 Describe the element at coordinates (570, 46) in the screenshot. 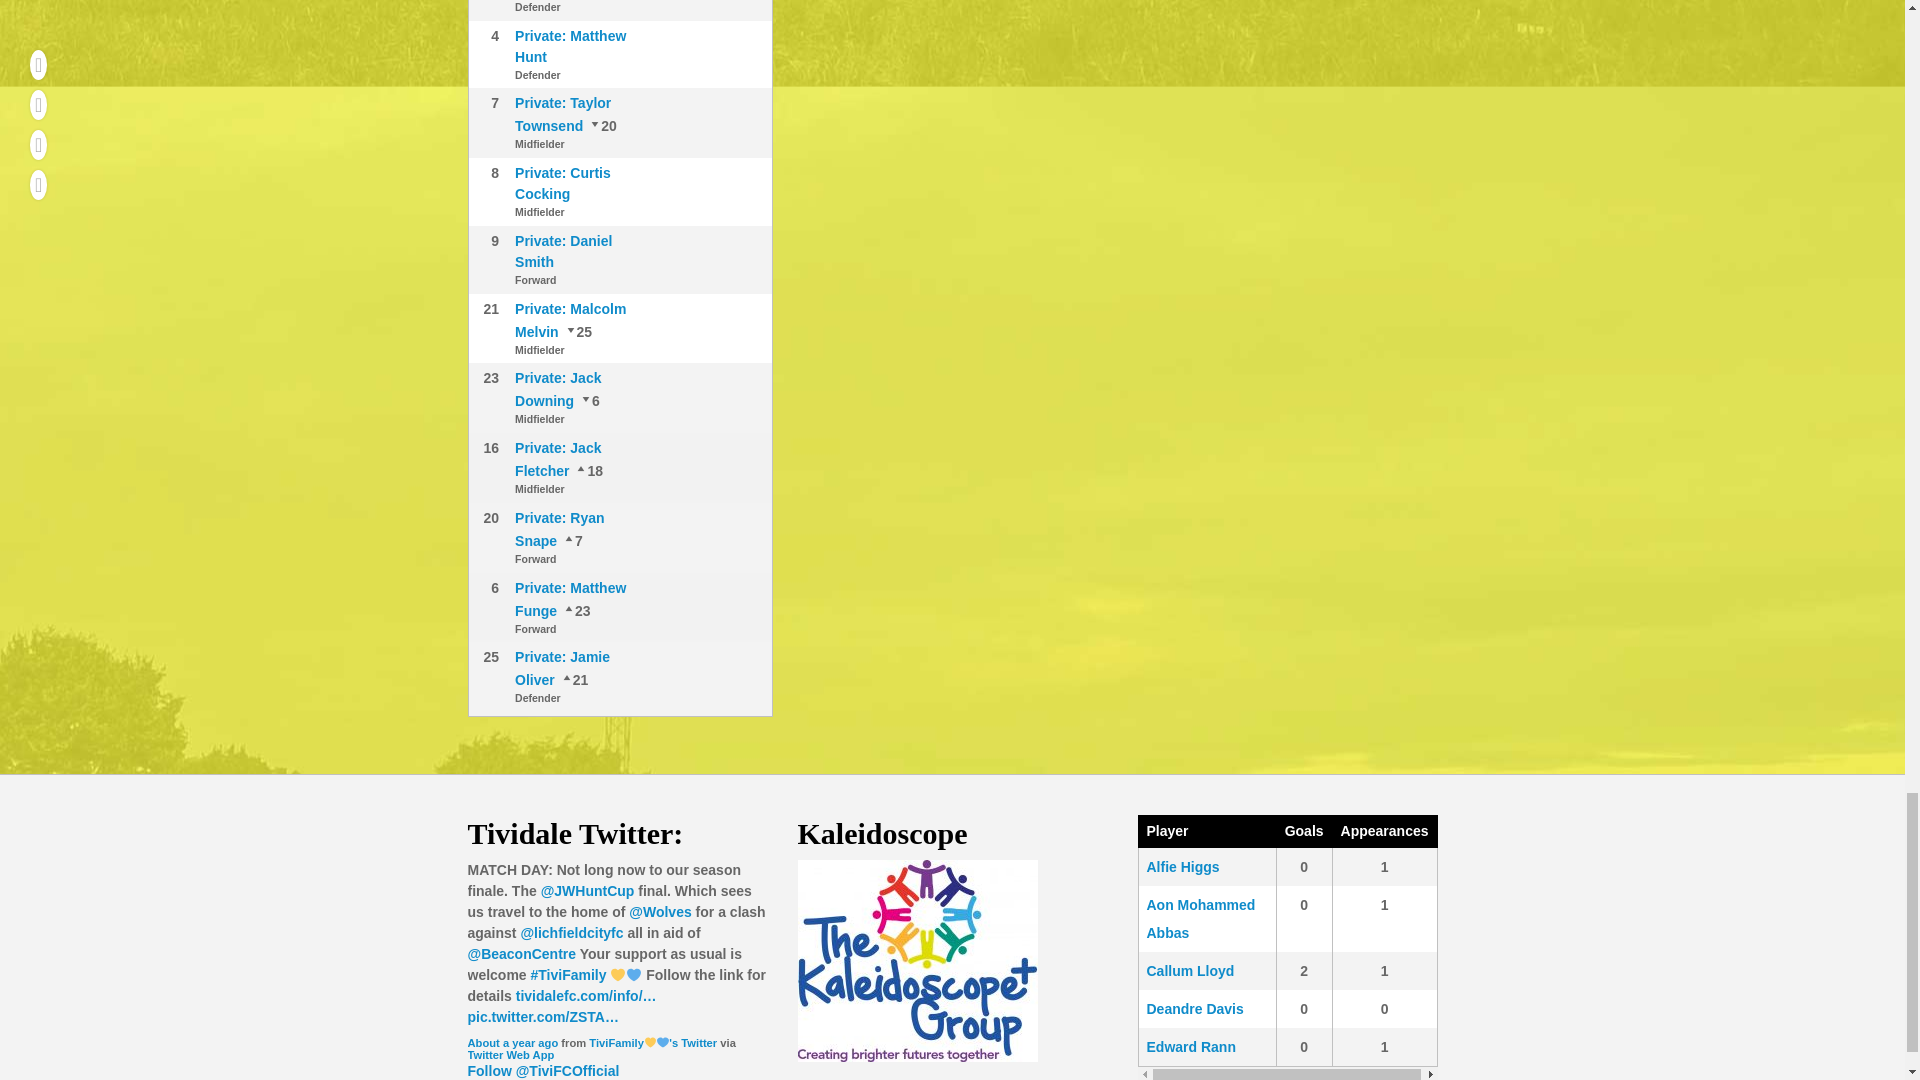

I see `Private: Matthew Hunt` at that location.